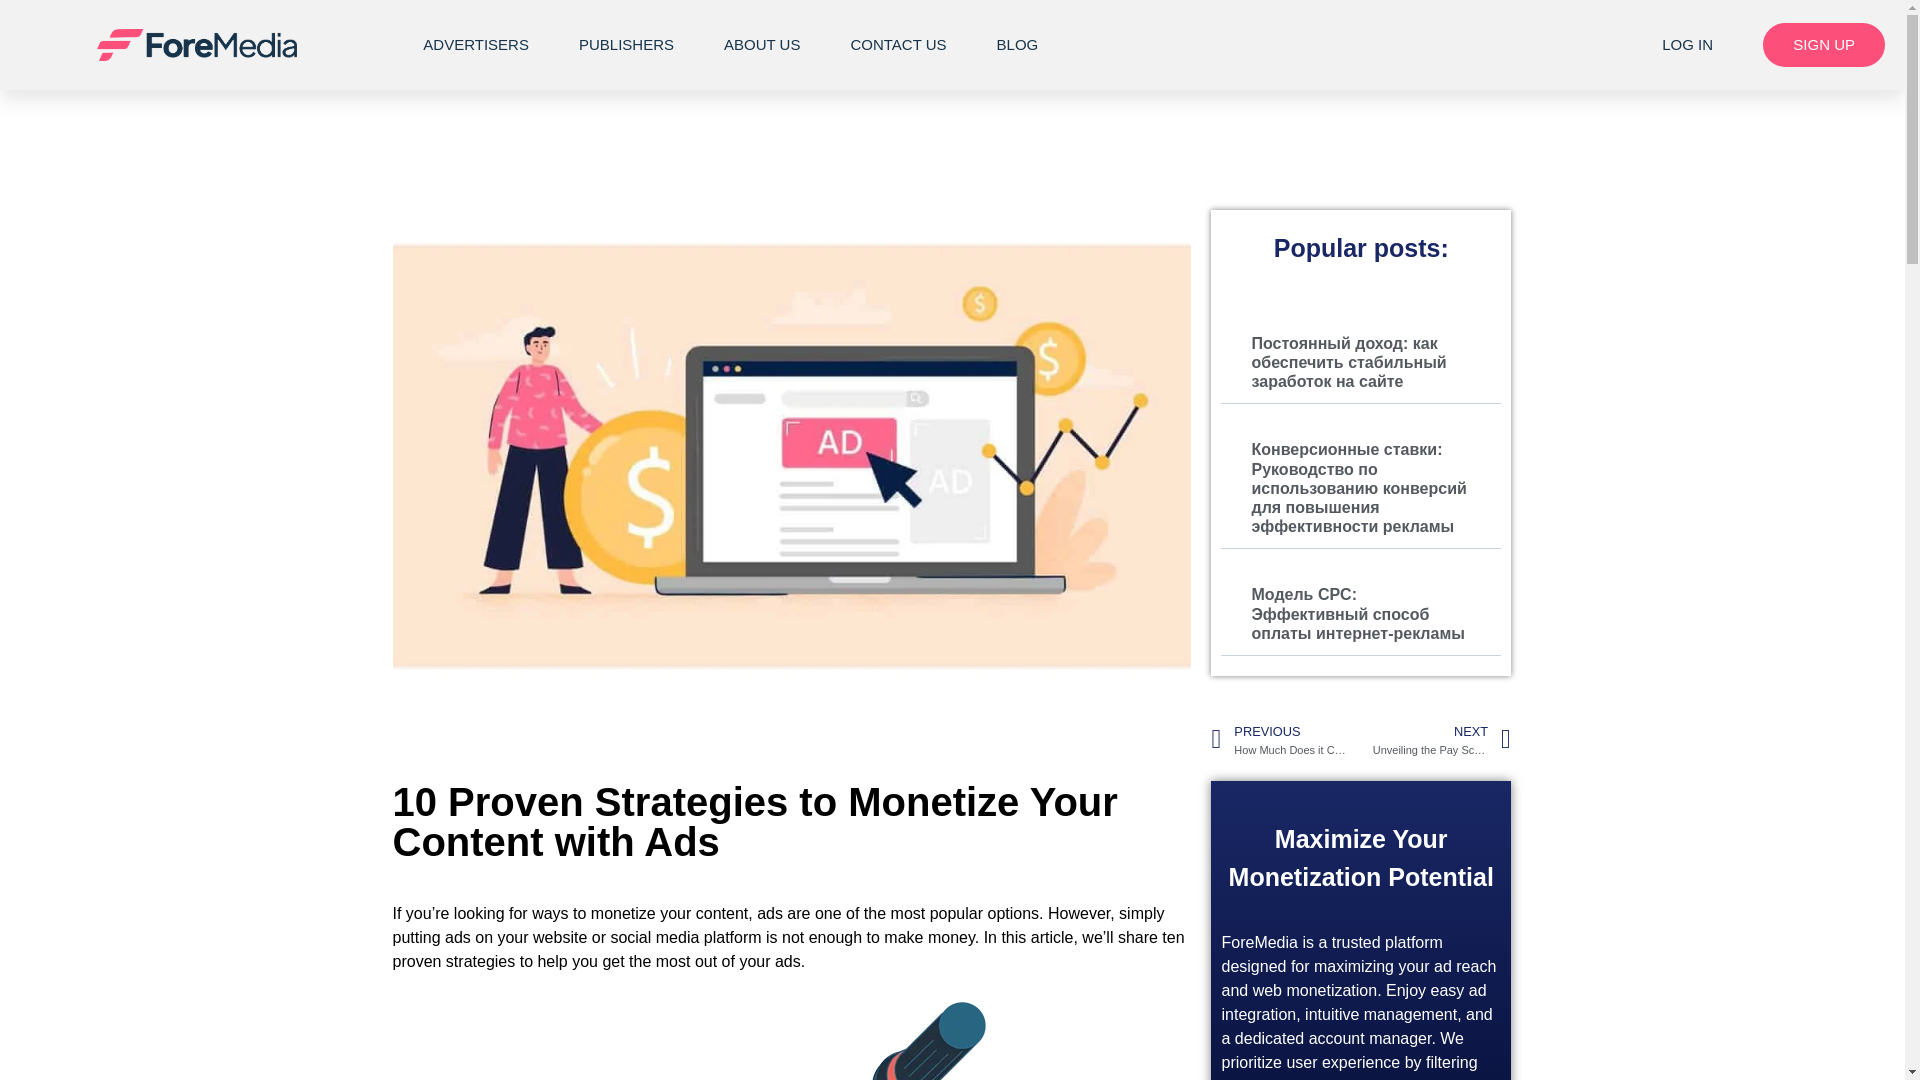 This screenshot has height=1080, width=1920. What do you see at coordinates (1688, 44) in the screenshot?
I see `LOG IN` at bounding box center [1688, 44].